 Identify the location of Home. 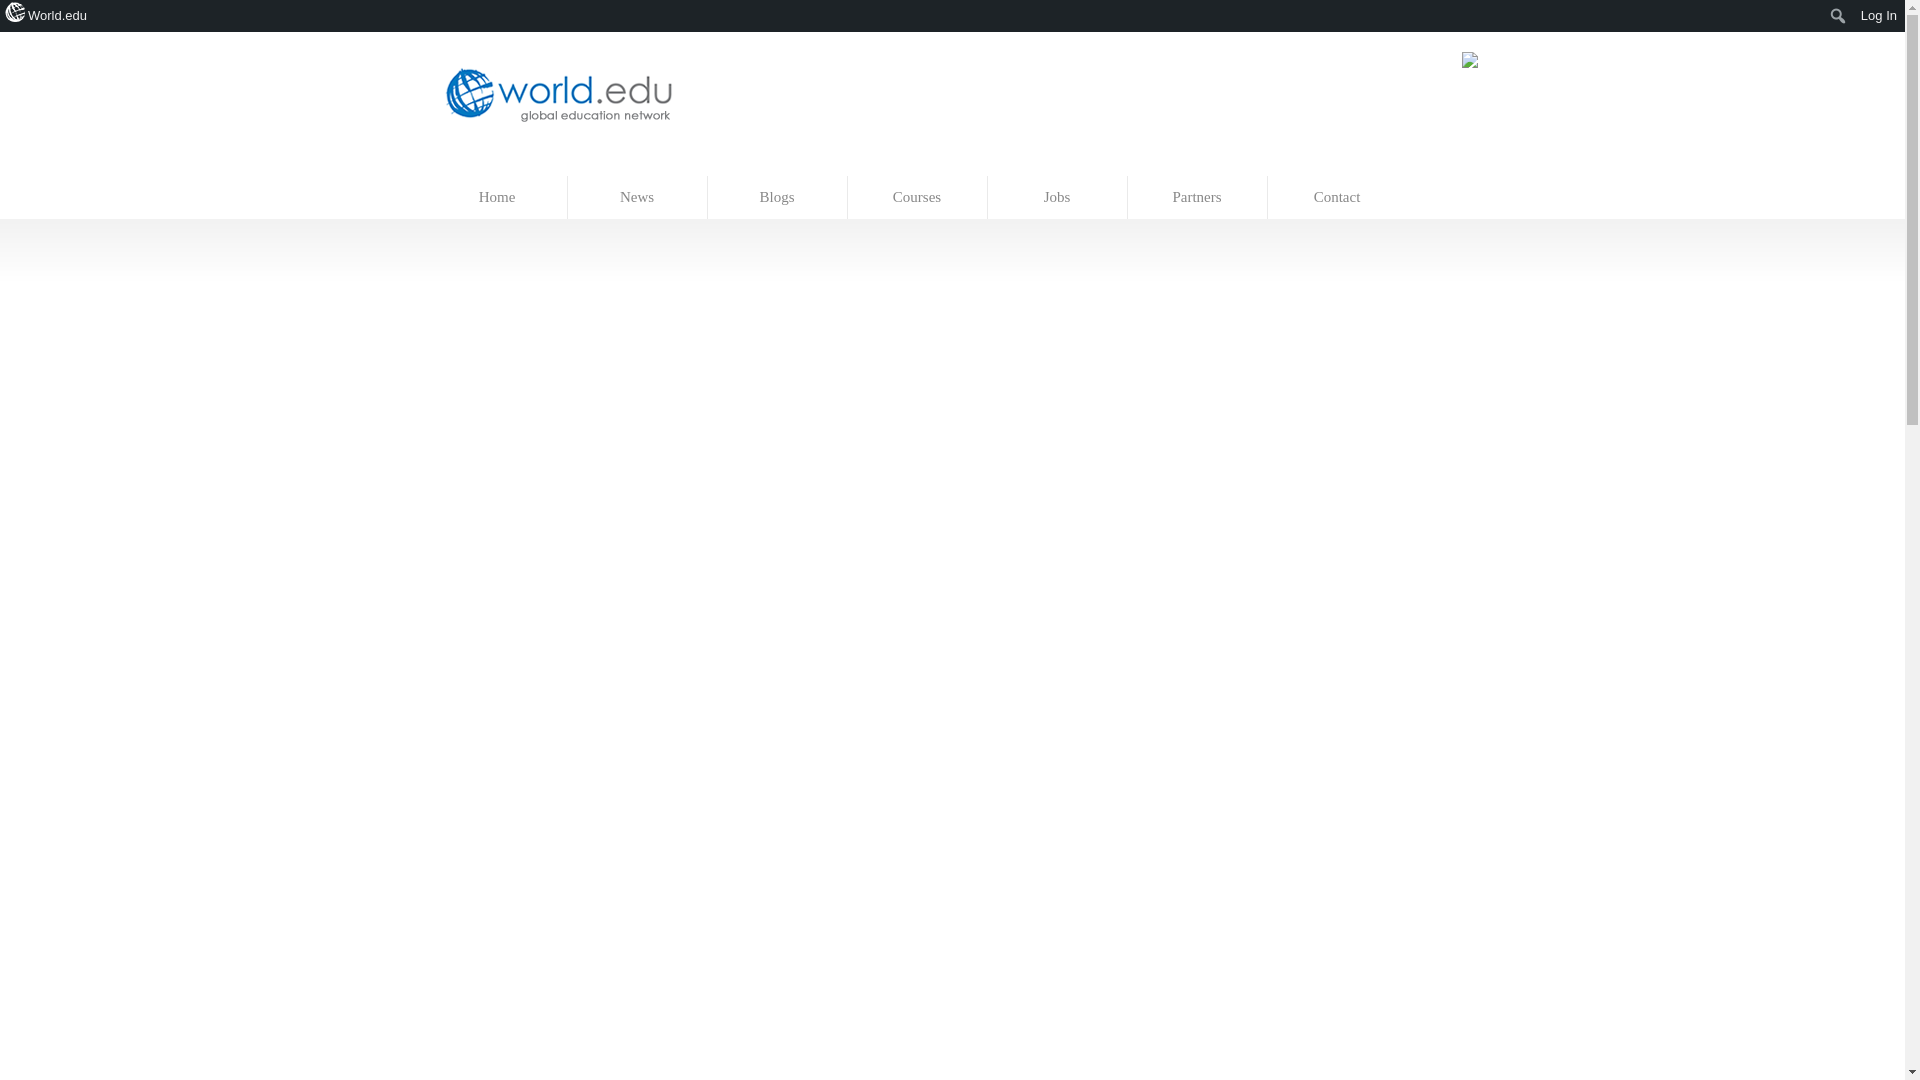
(498, 198).